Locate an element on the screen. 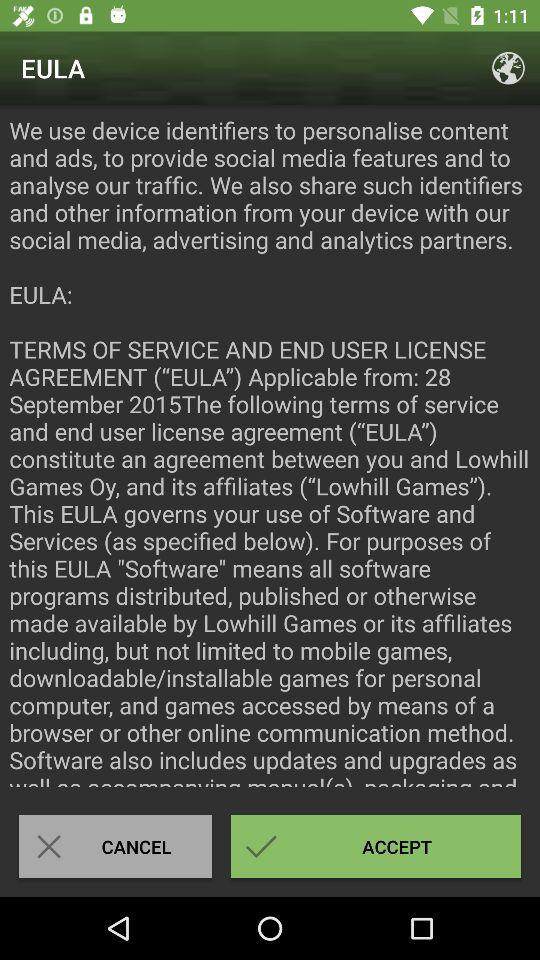 Image resolution: width=540 pixels, height=960 pixels. turn on item to the right of the cancel is located at coordinates (376, 846).